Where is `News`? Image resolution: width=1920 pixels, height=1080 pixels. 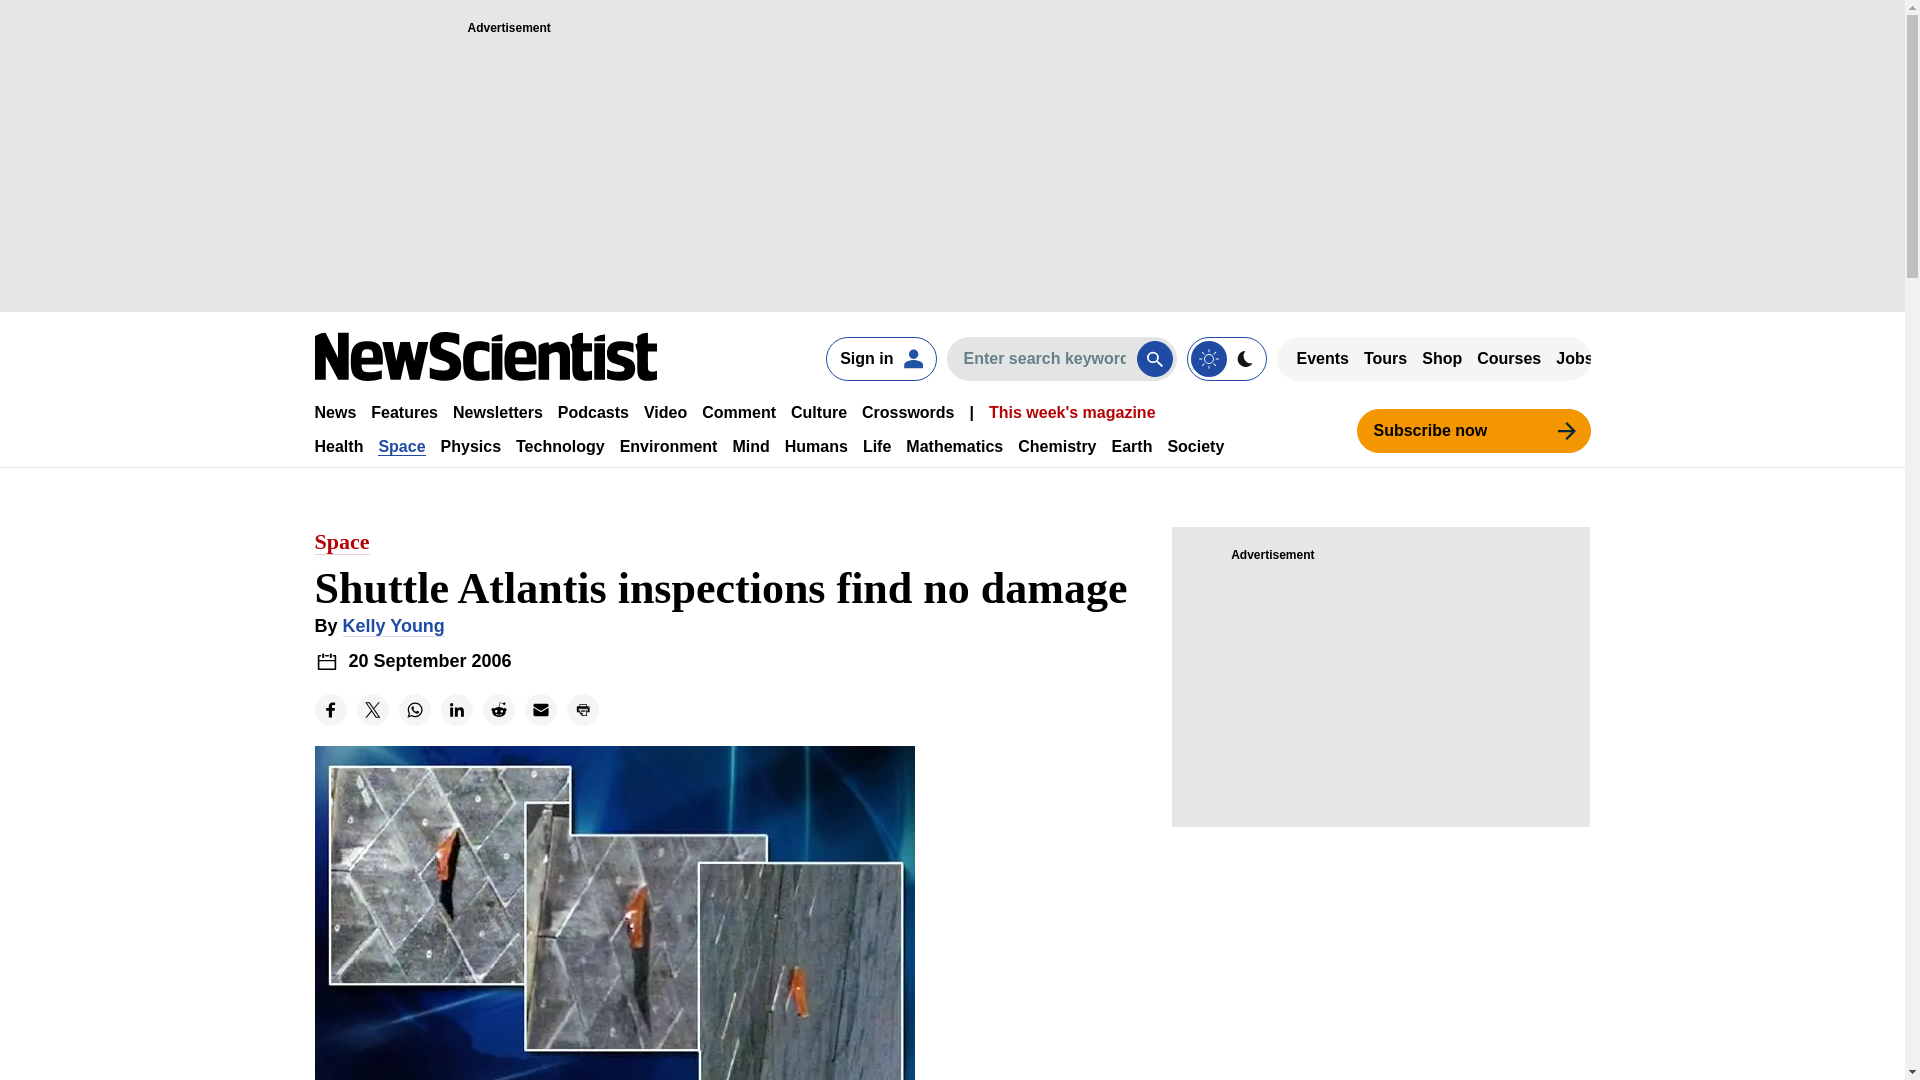
News is located at coordinates (334, 412).